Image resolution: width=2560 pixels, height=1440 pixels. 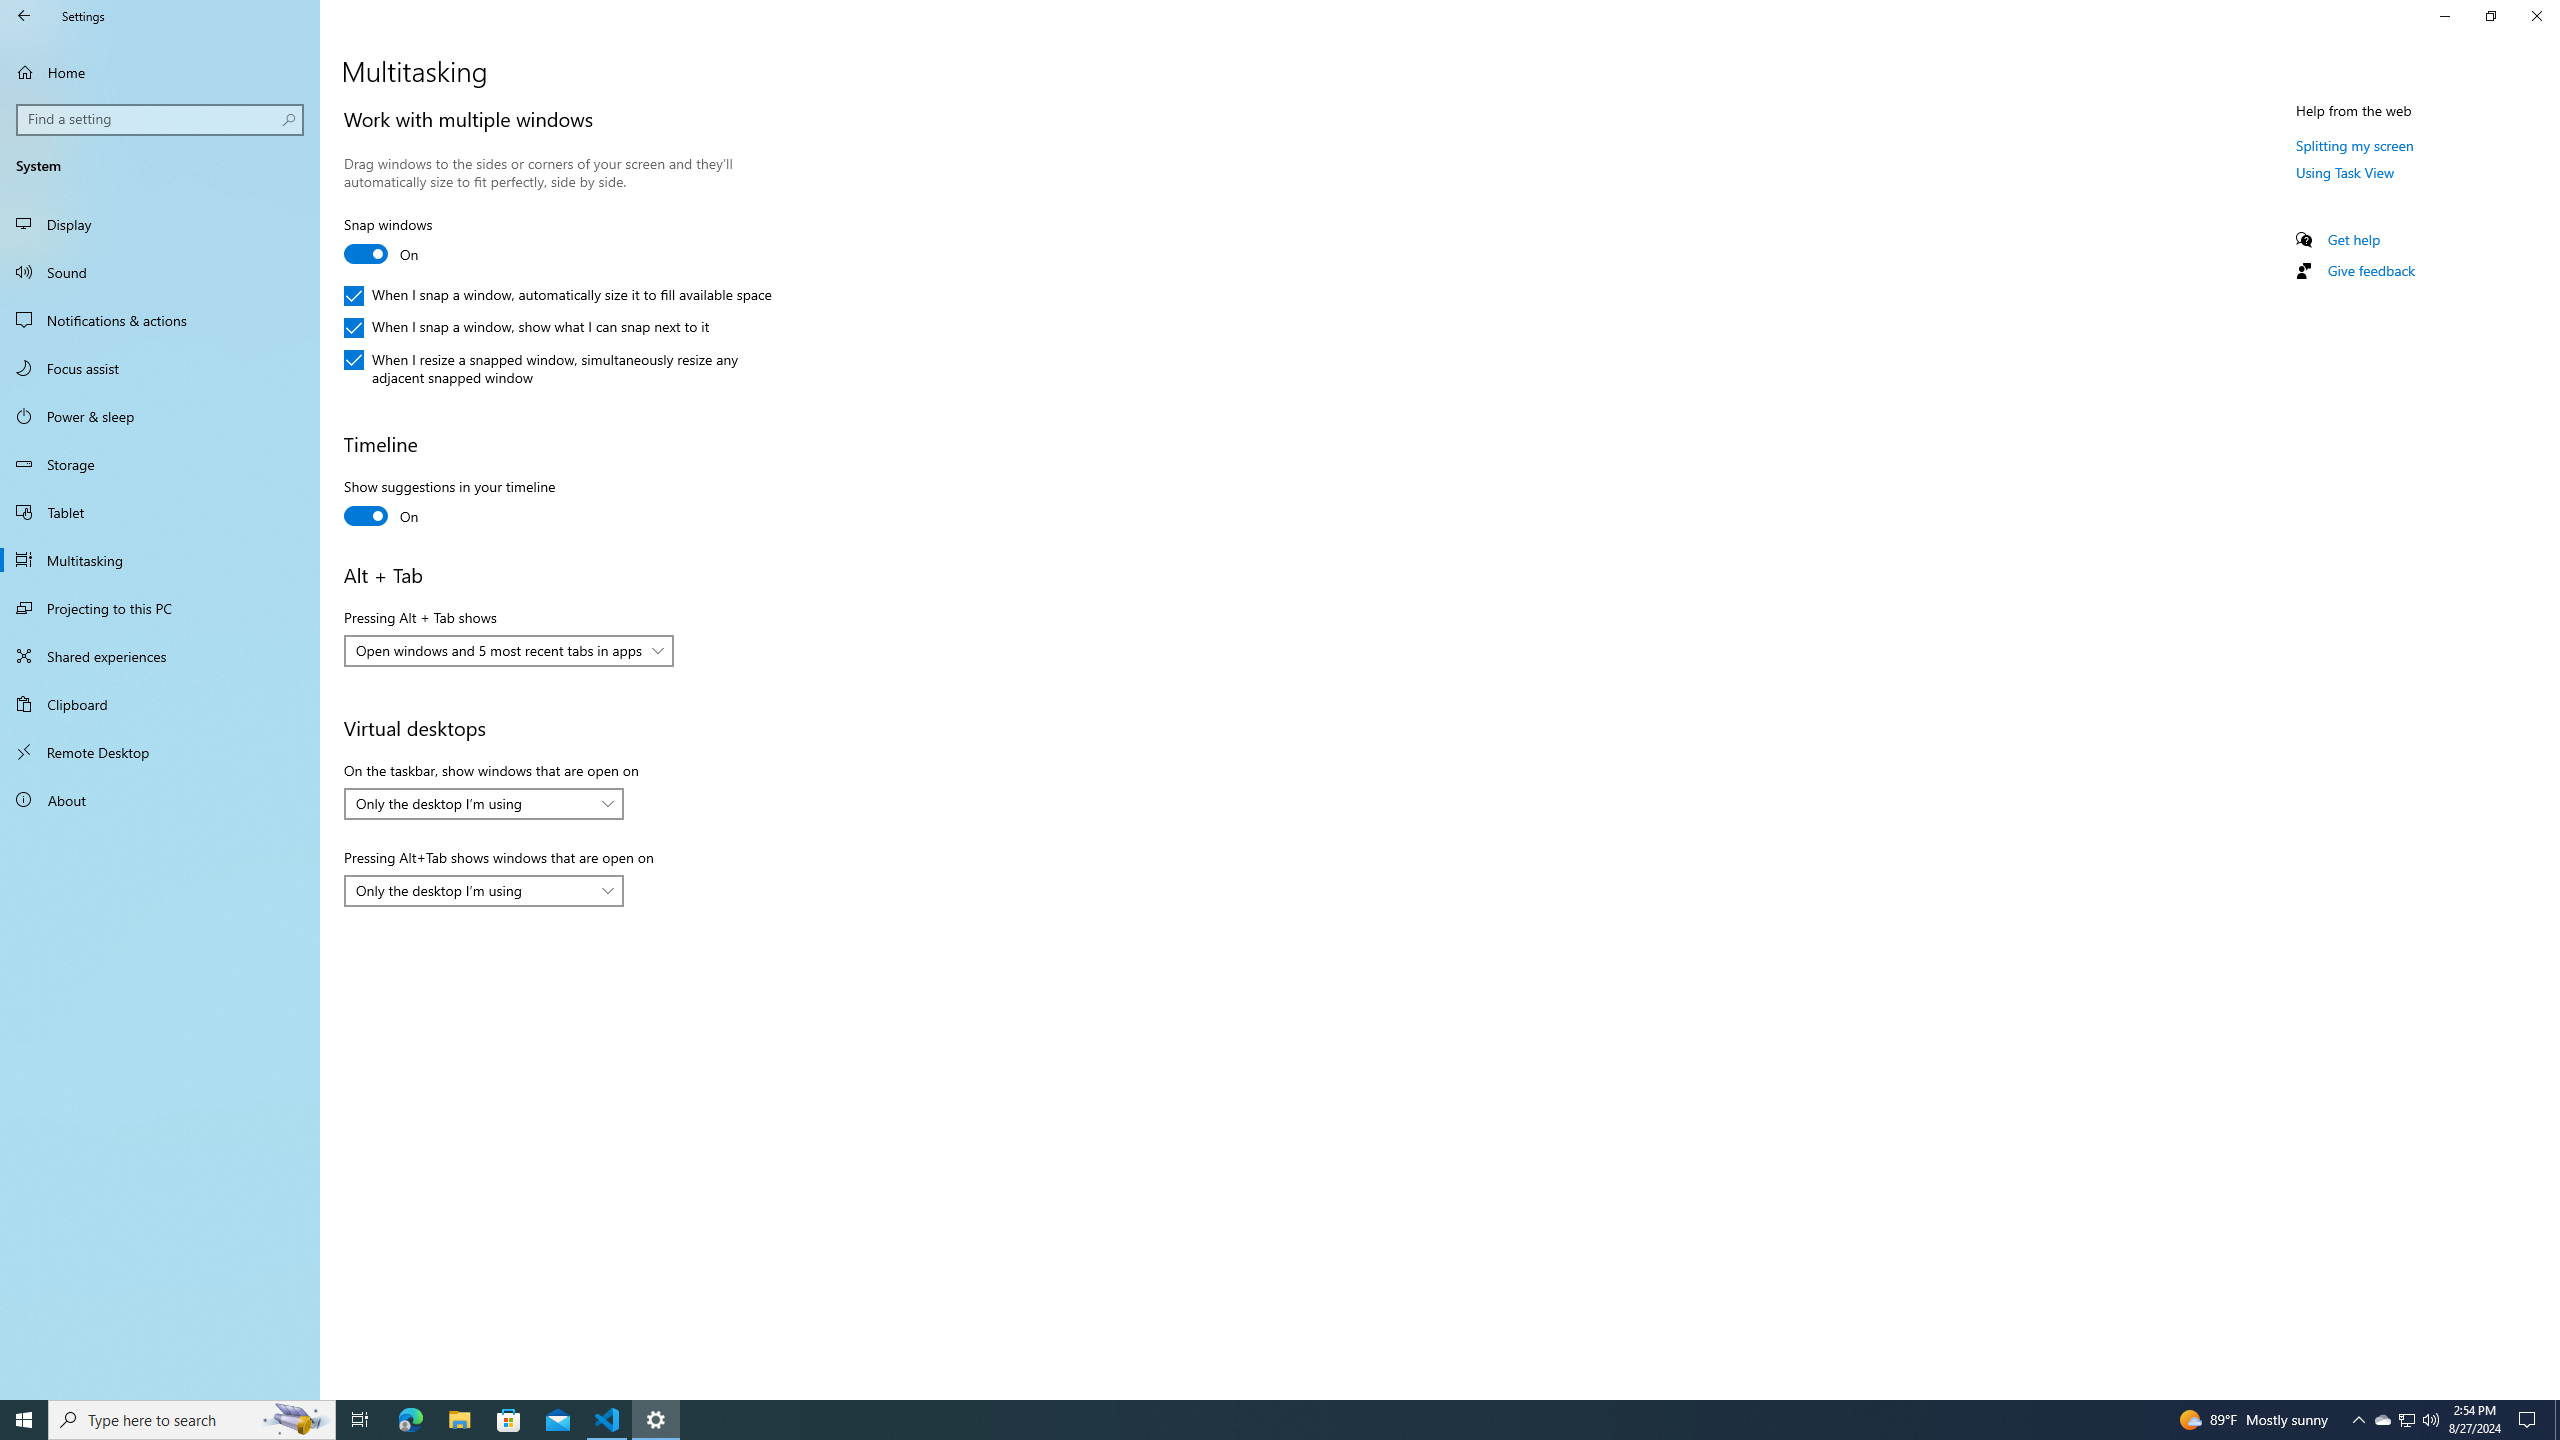 What do you see at coordinates (160, 656) in the screenshot?
I see `Shared experiences` at bounding box center [160, 656].